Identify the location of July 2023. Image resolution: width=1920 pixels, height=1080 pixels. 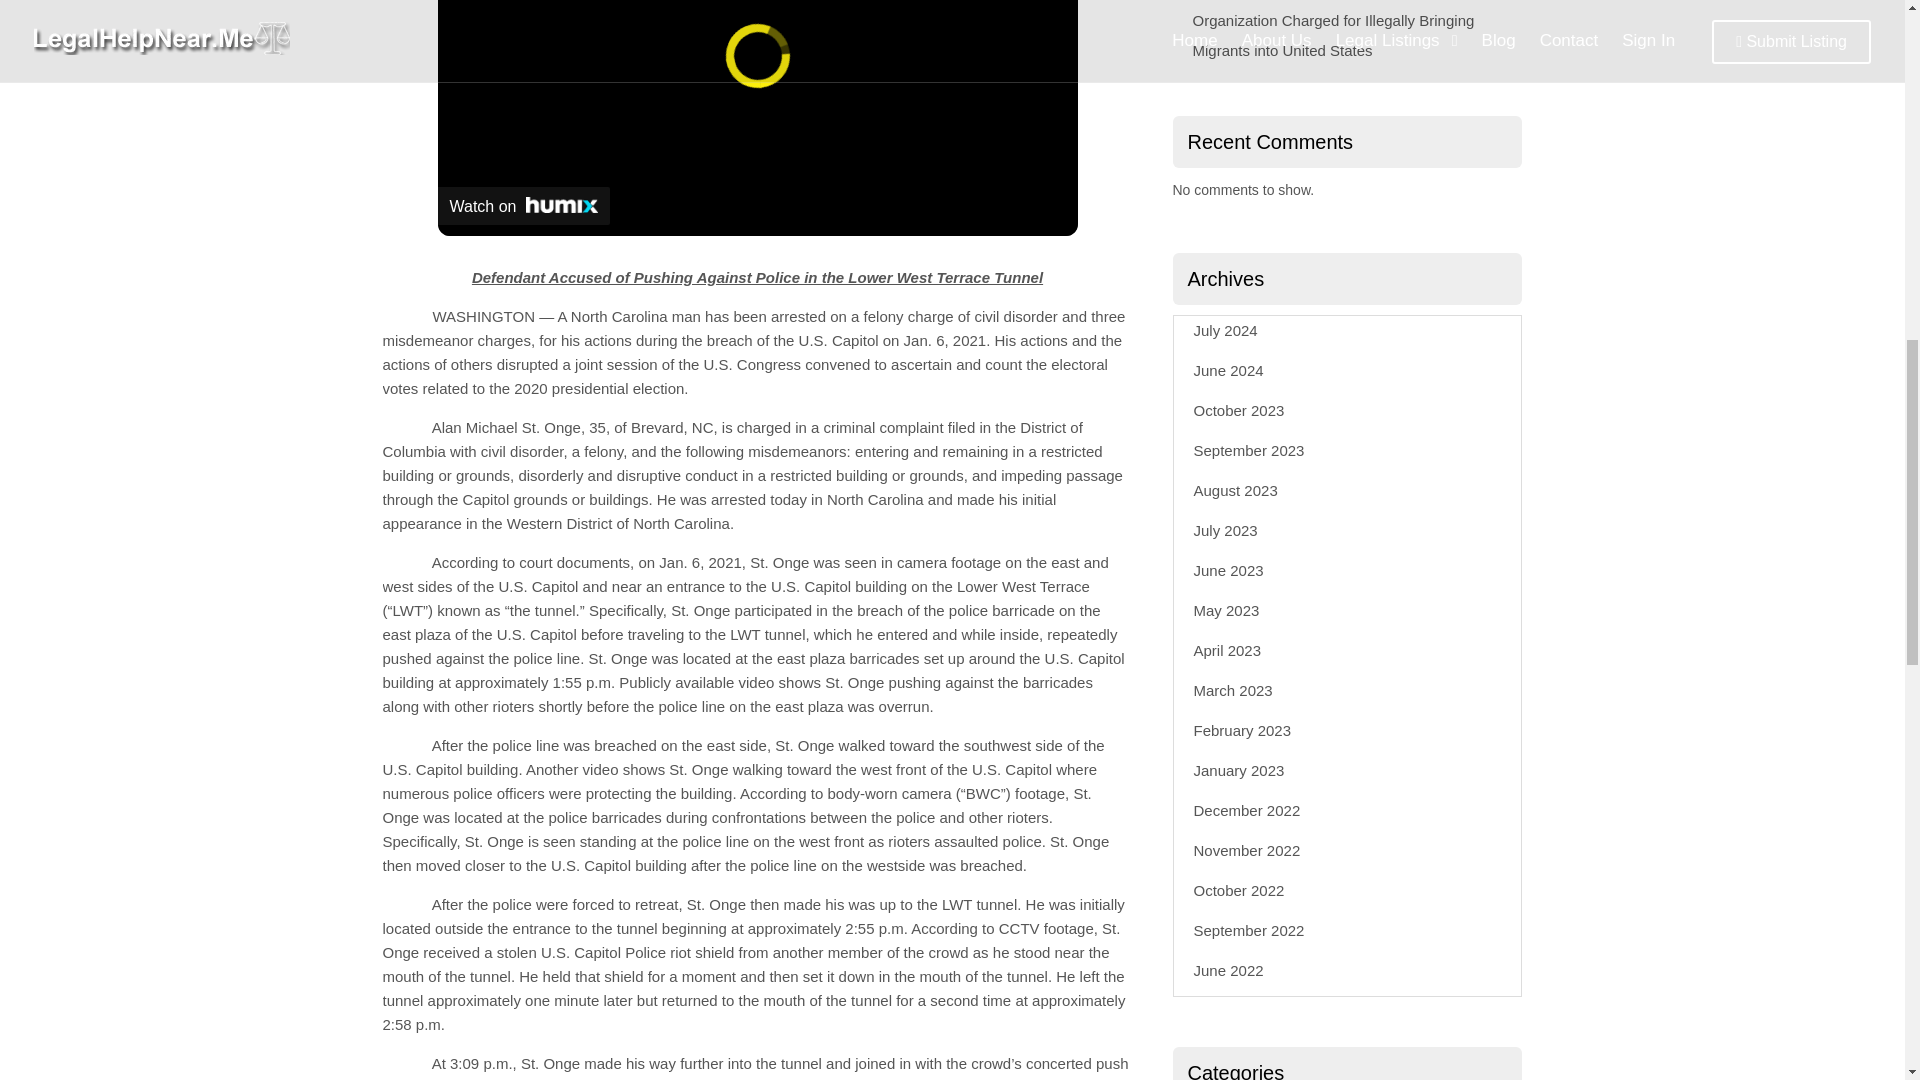
(1226, 530).